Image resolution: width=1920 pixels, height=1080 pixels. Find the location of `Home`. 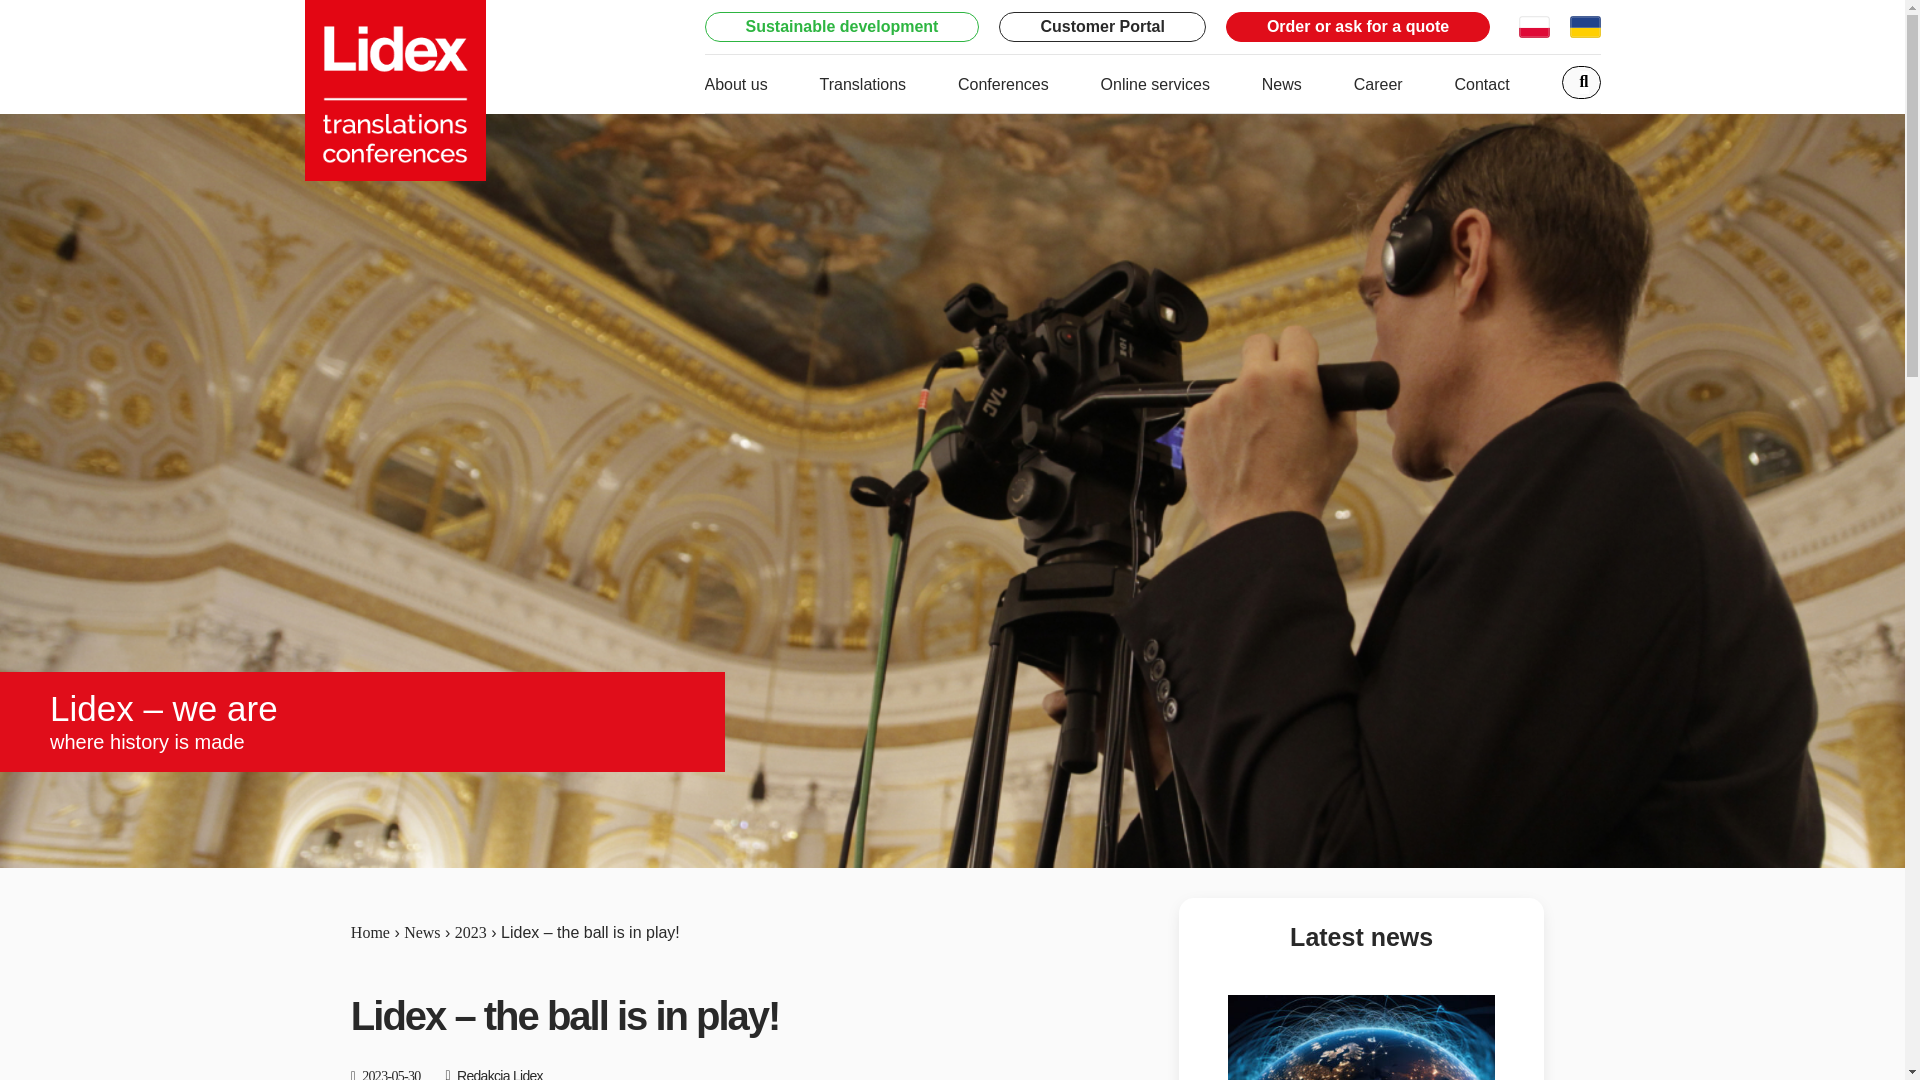

Home is located at coordinates (370, 932).